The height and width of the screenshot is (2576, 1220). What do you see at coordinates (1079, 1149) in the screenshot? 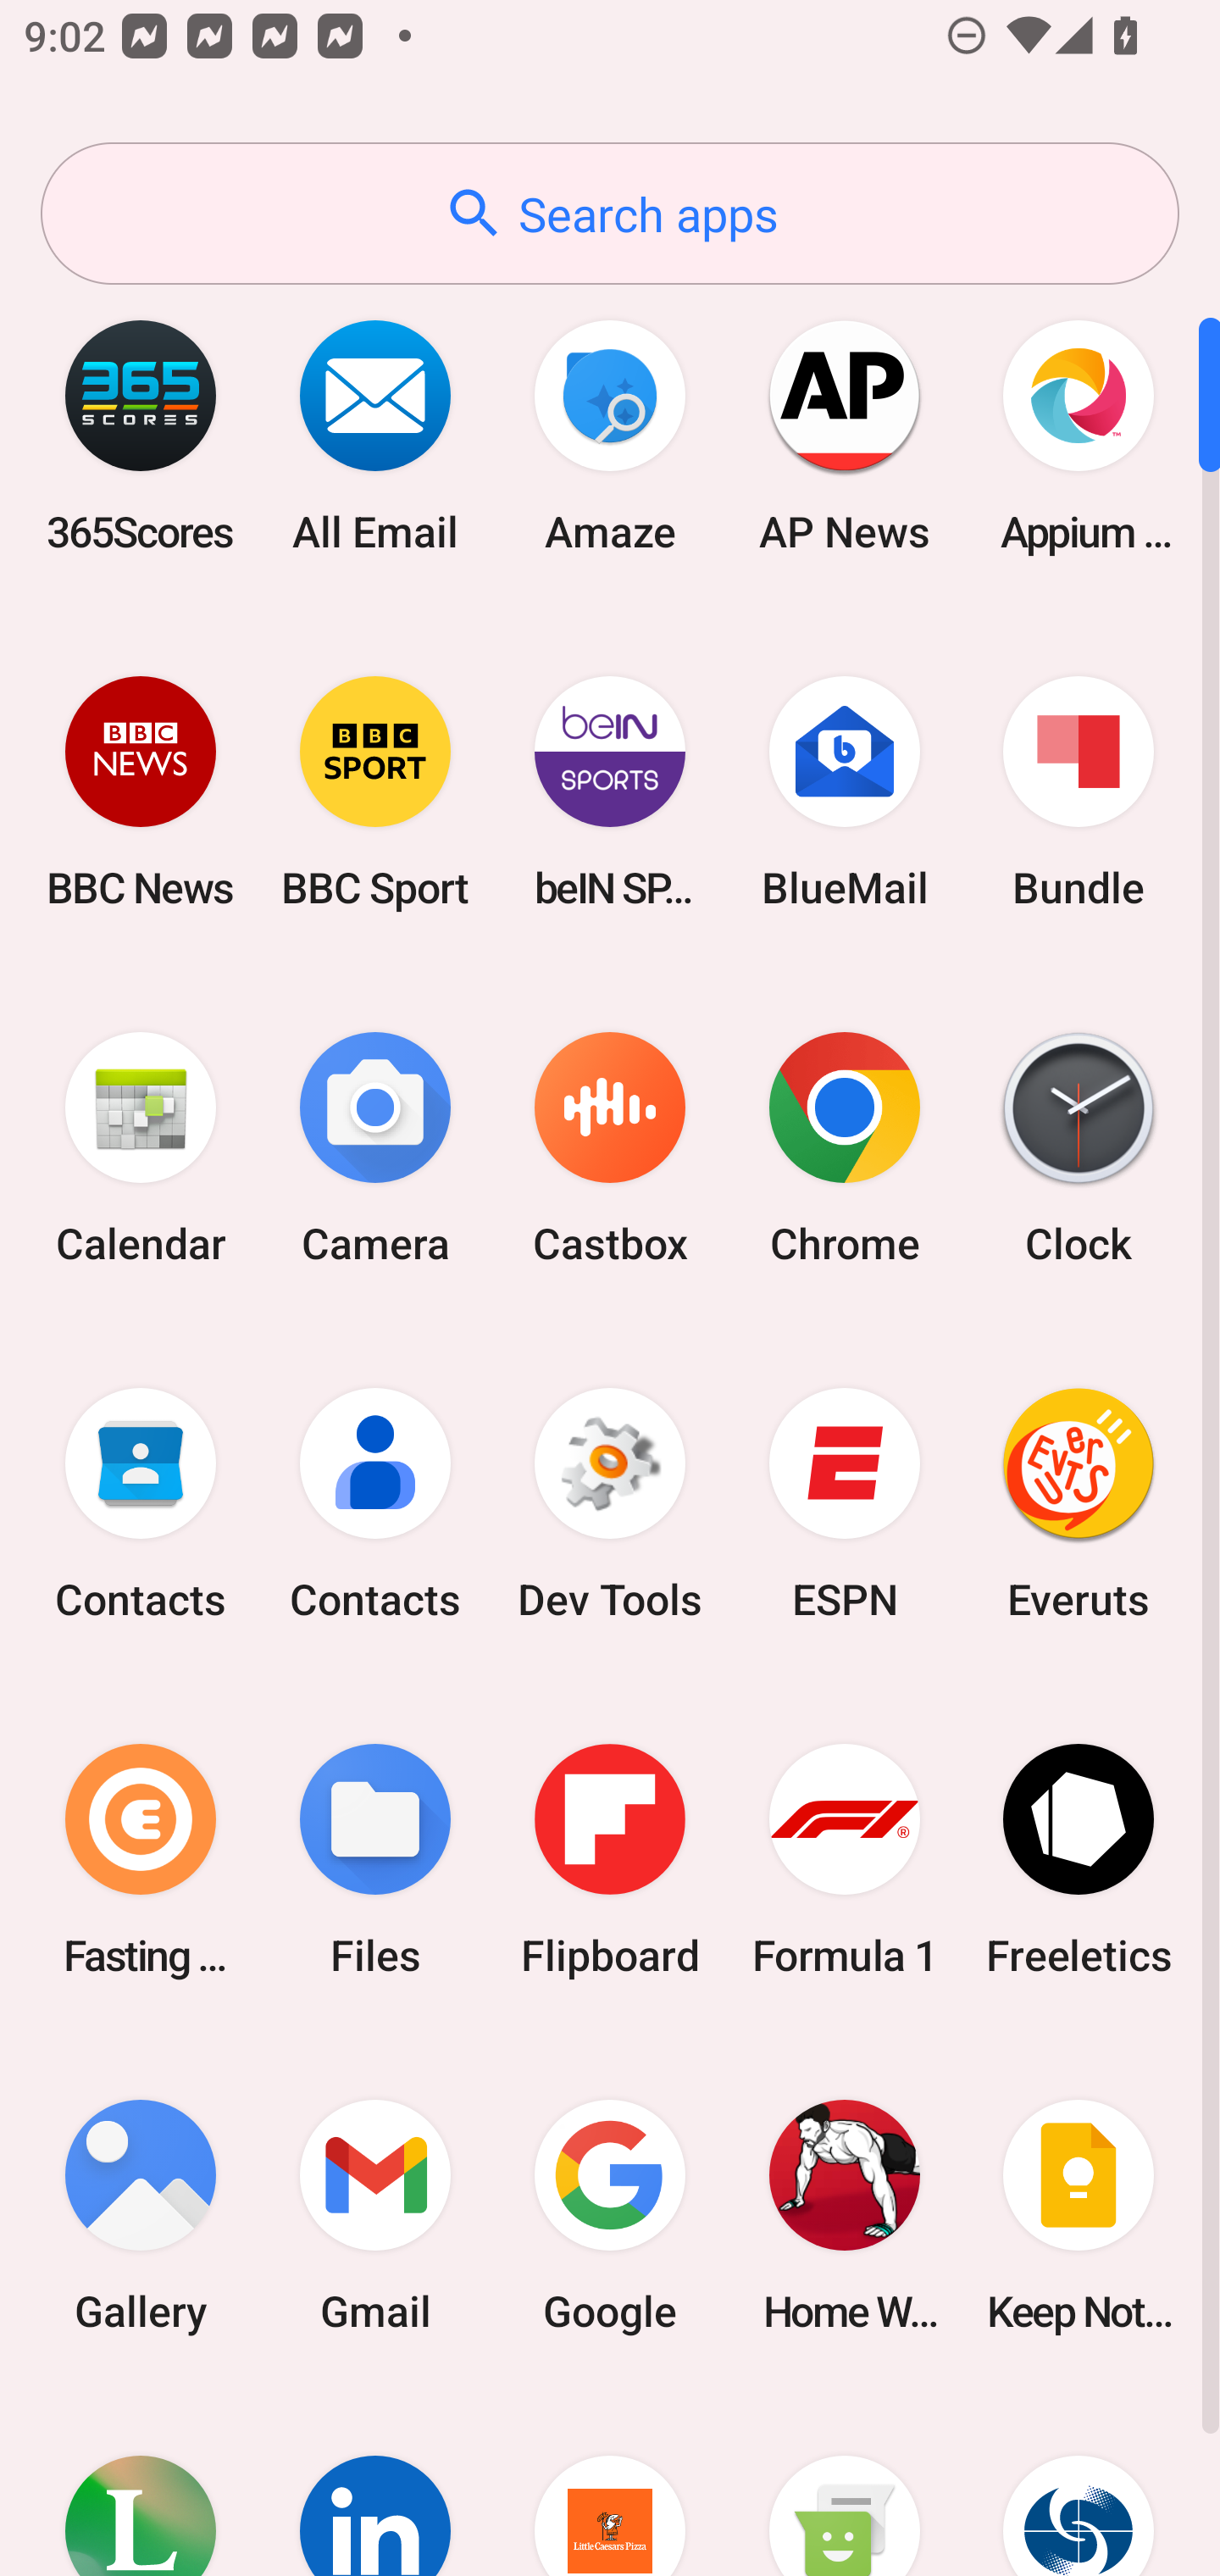
I see `Clock` at bounding box center [1079, 1149].